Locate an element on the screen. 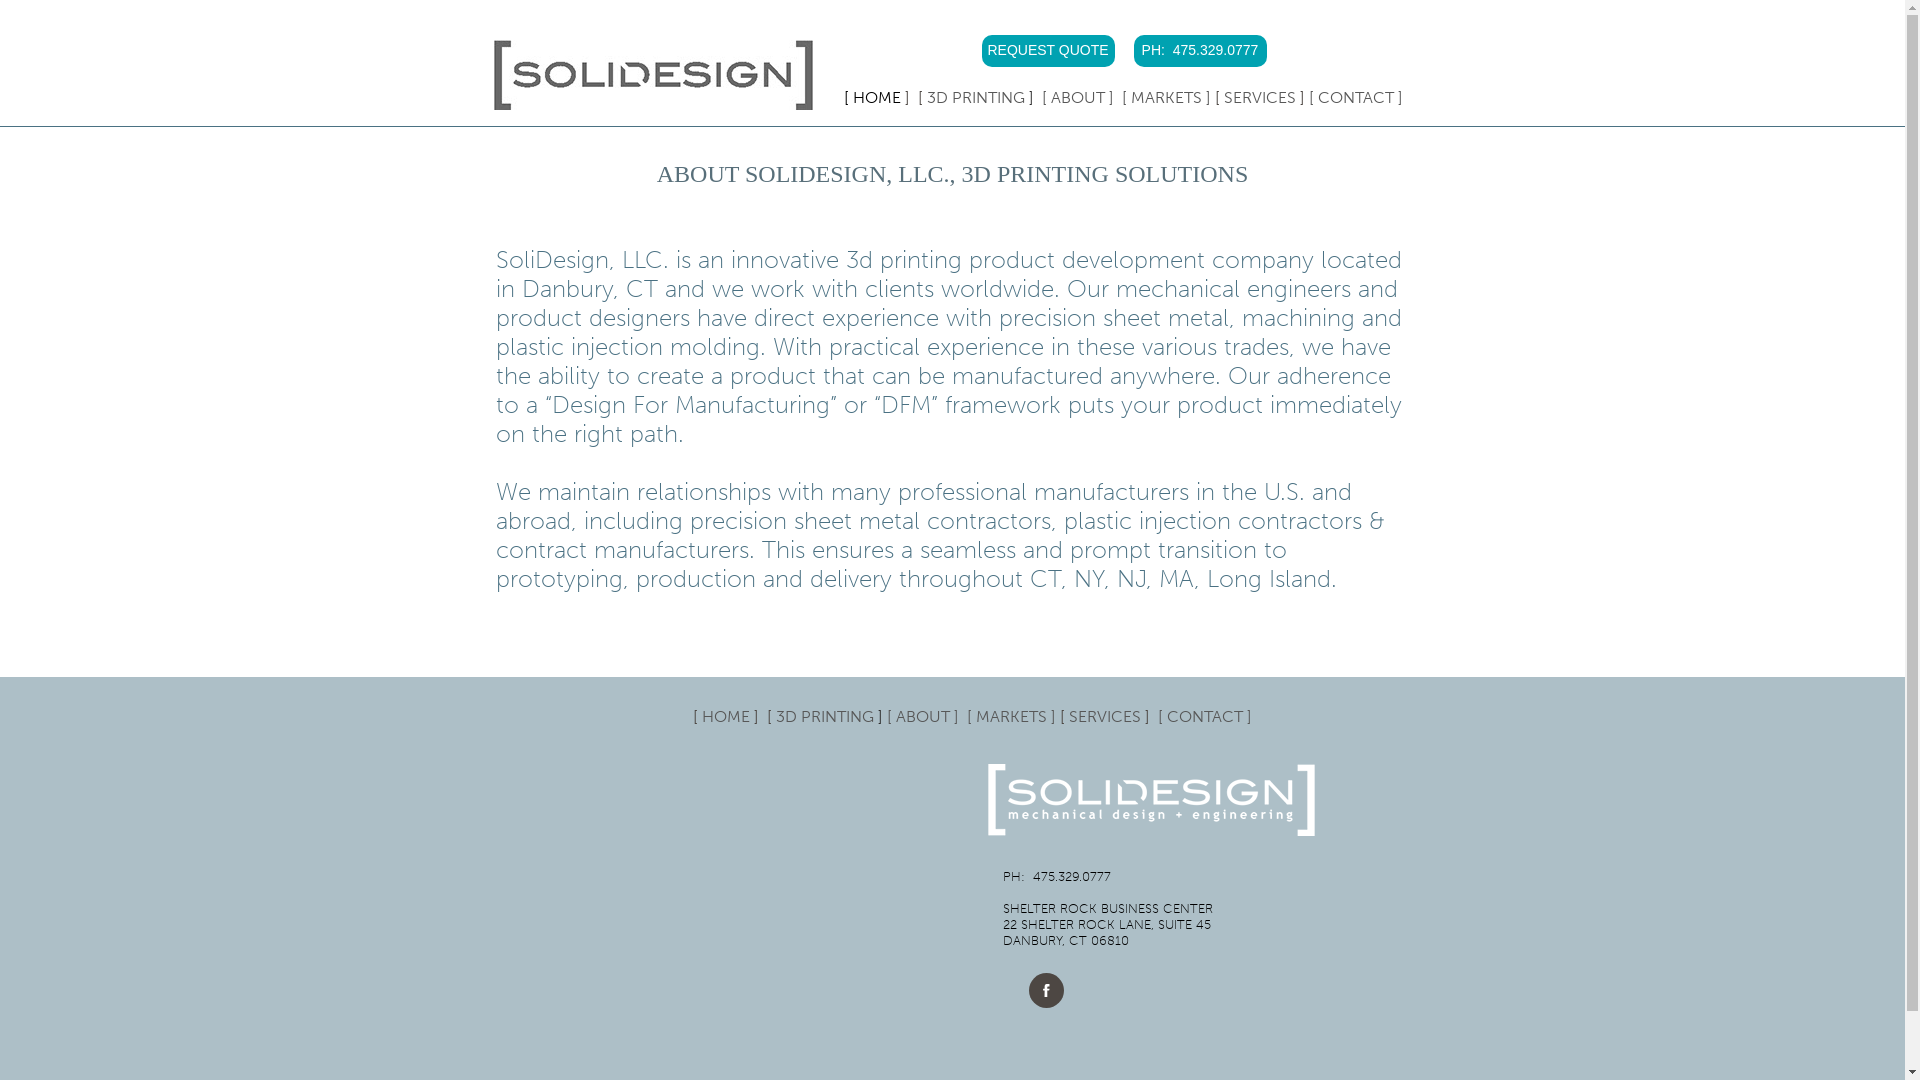  REQUEST QUOTE is located at coordinates (1048, 51).